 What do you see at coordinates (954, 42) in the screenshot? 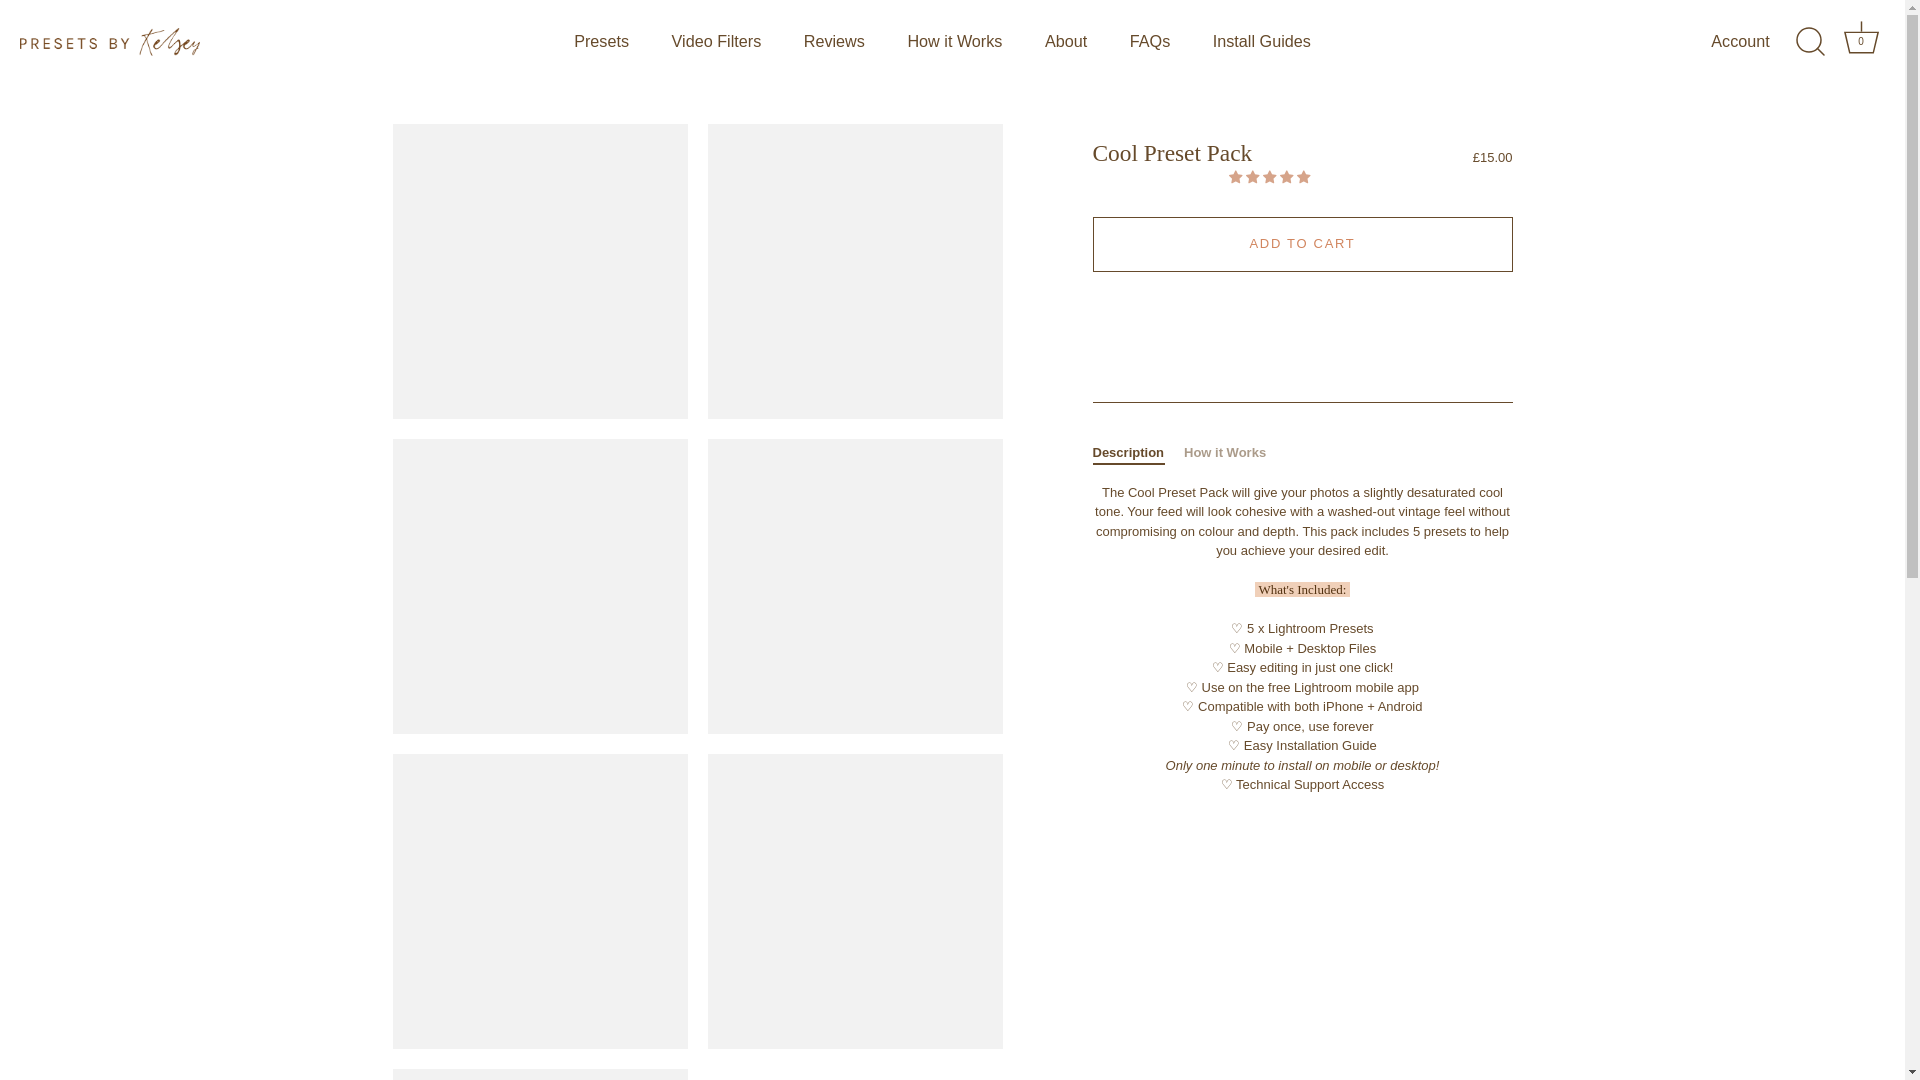
I see `ADD TO CART` at bounding box center [954, 42].